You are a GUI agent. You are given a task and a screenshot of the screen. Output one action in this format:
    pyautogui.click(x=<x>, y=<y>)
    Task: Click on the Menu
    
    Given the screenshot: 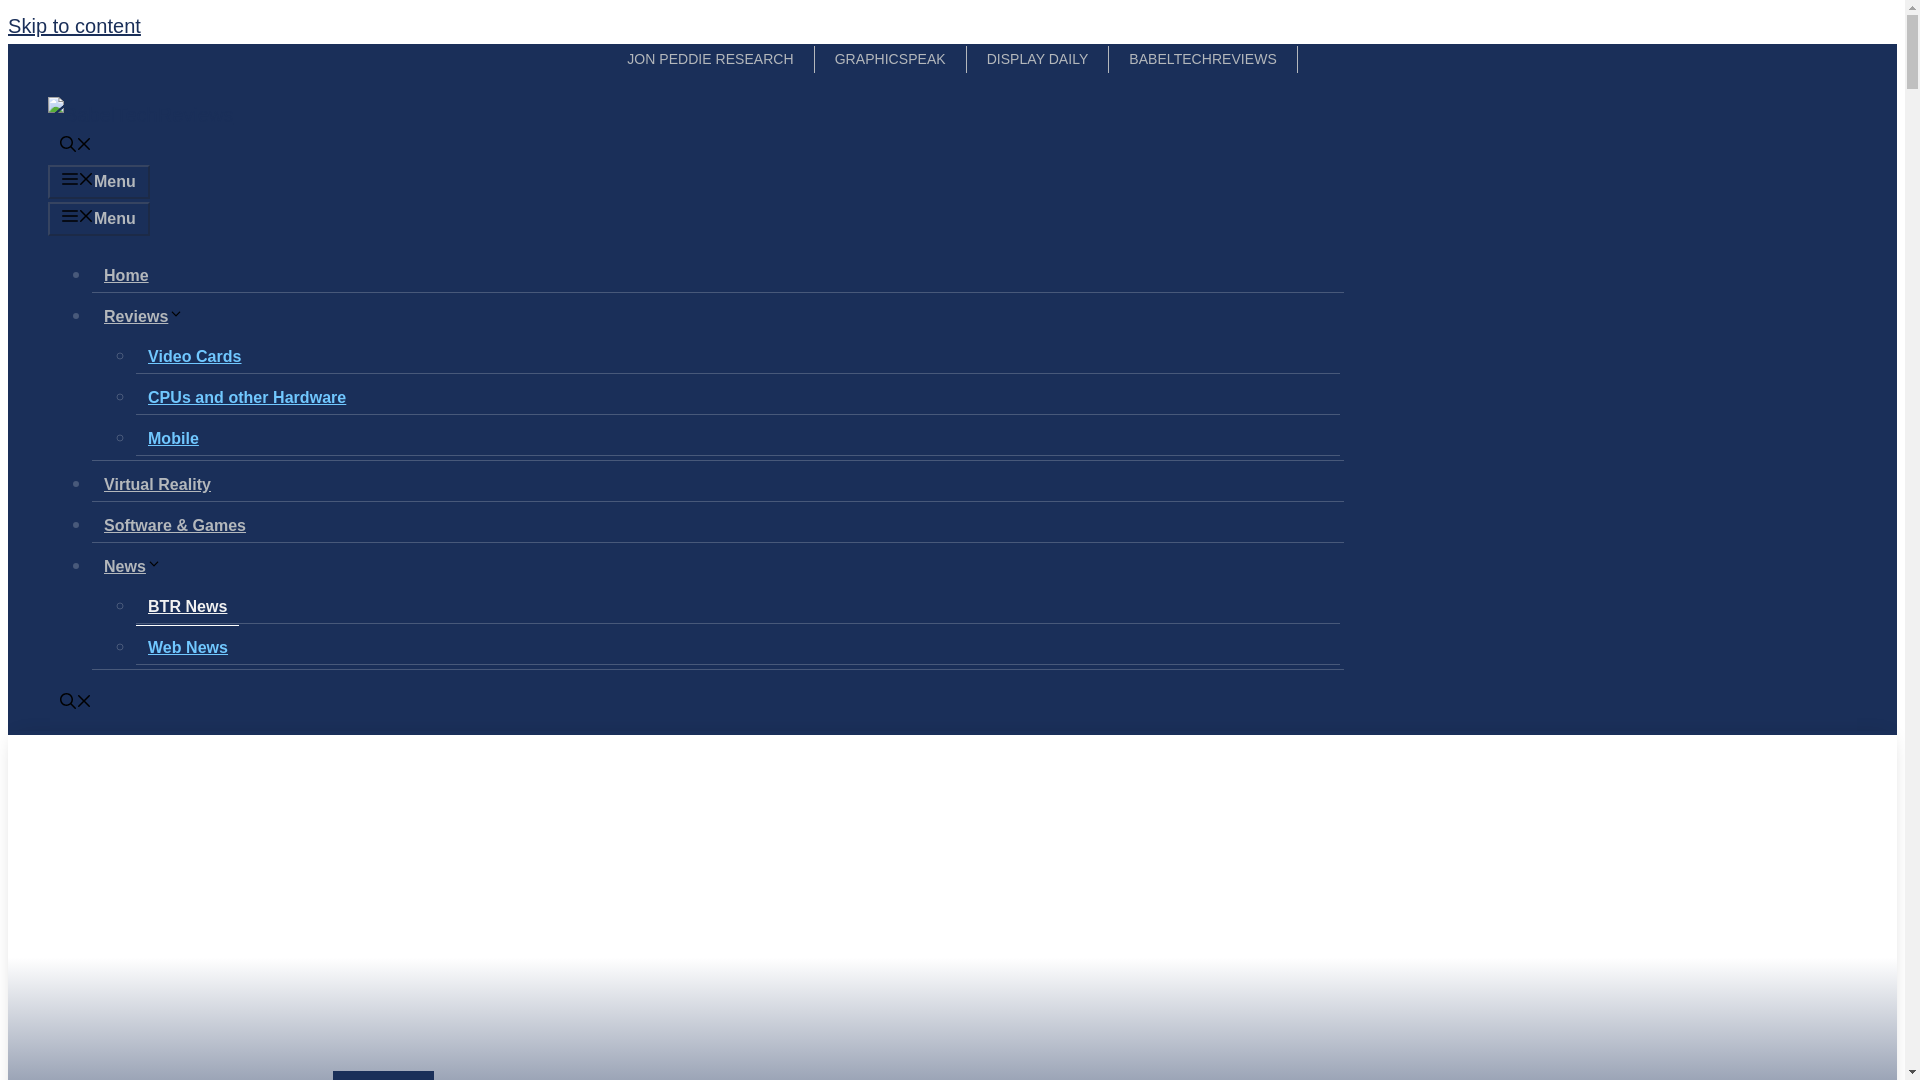 What is the action you would take?
    pyautogui.click(x=98, y=218)
    